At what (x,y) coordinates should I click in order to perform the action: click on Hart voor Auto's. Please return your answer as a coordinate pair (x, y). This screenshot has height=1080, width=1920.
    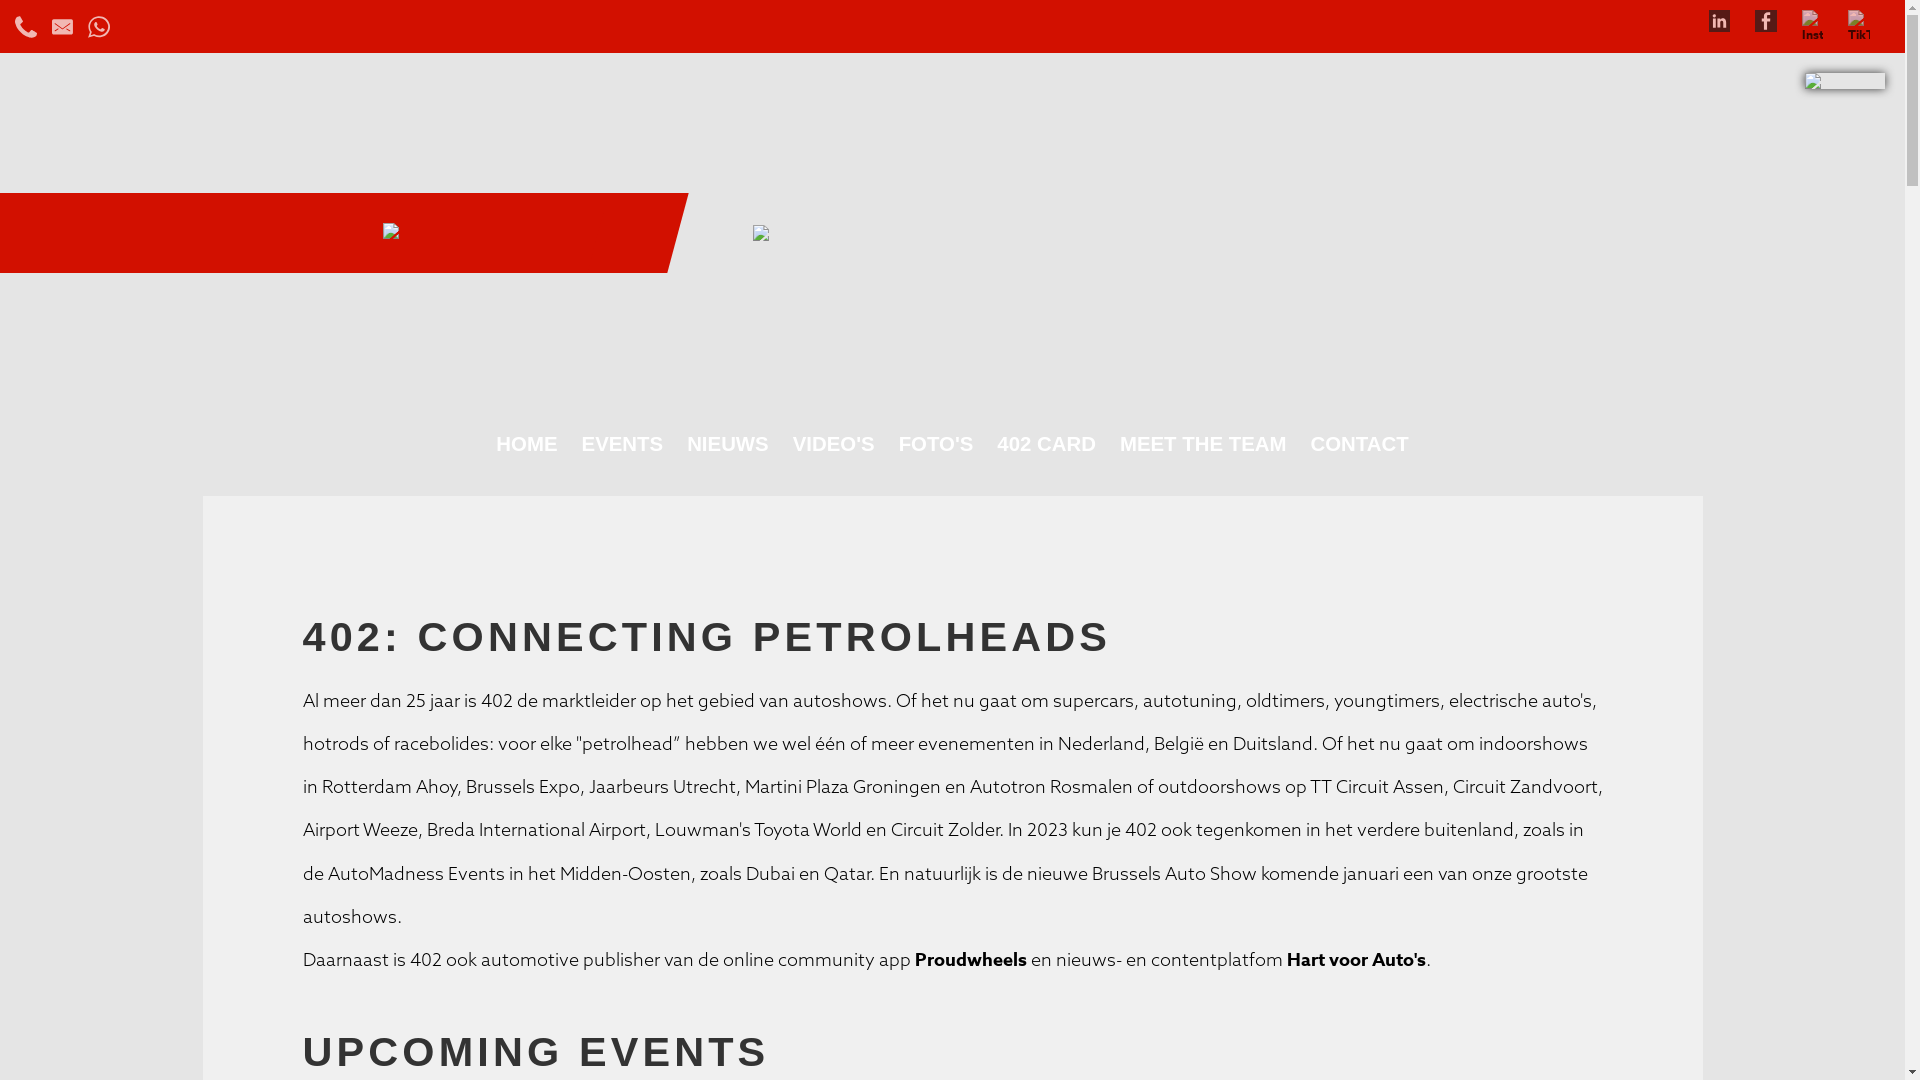
    Looking at the image, I should click on (1354, 960).